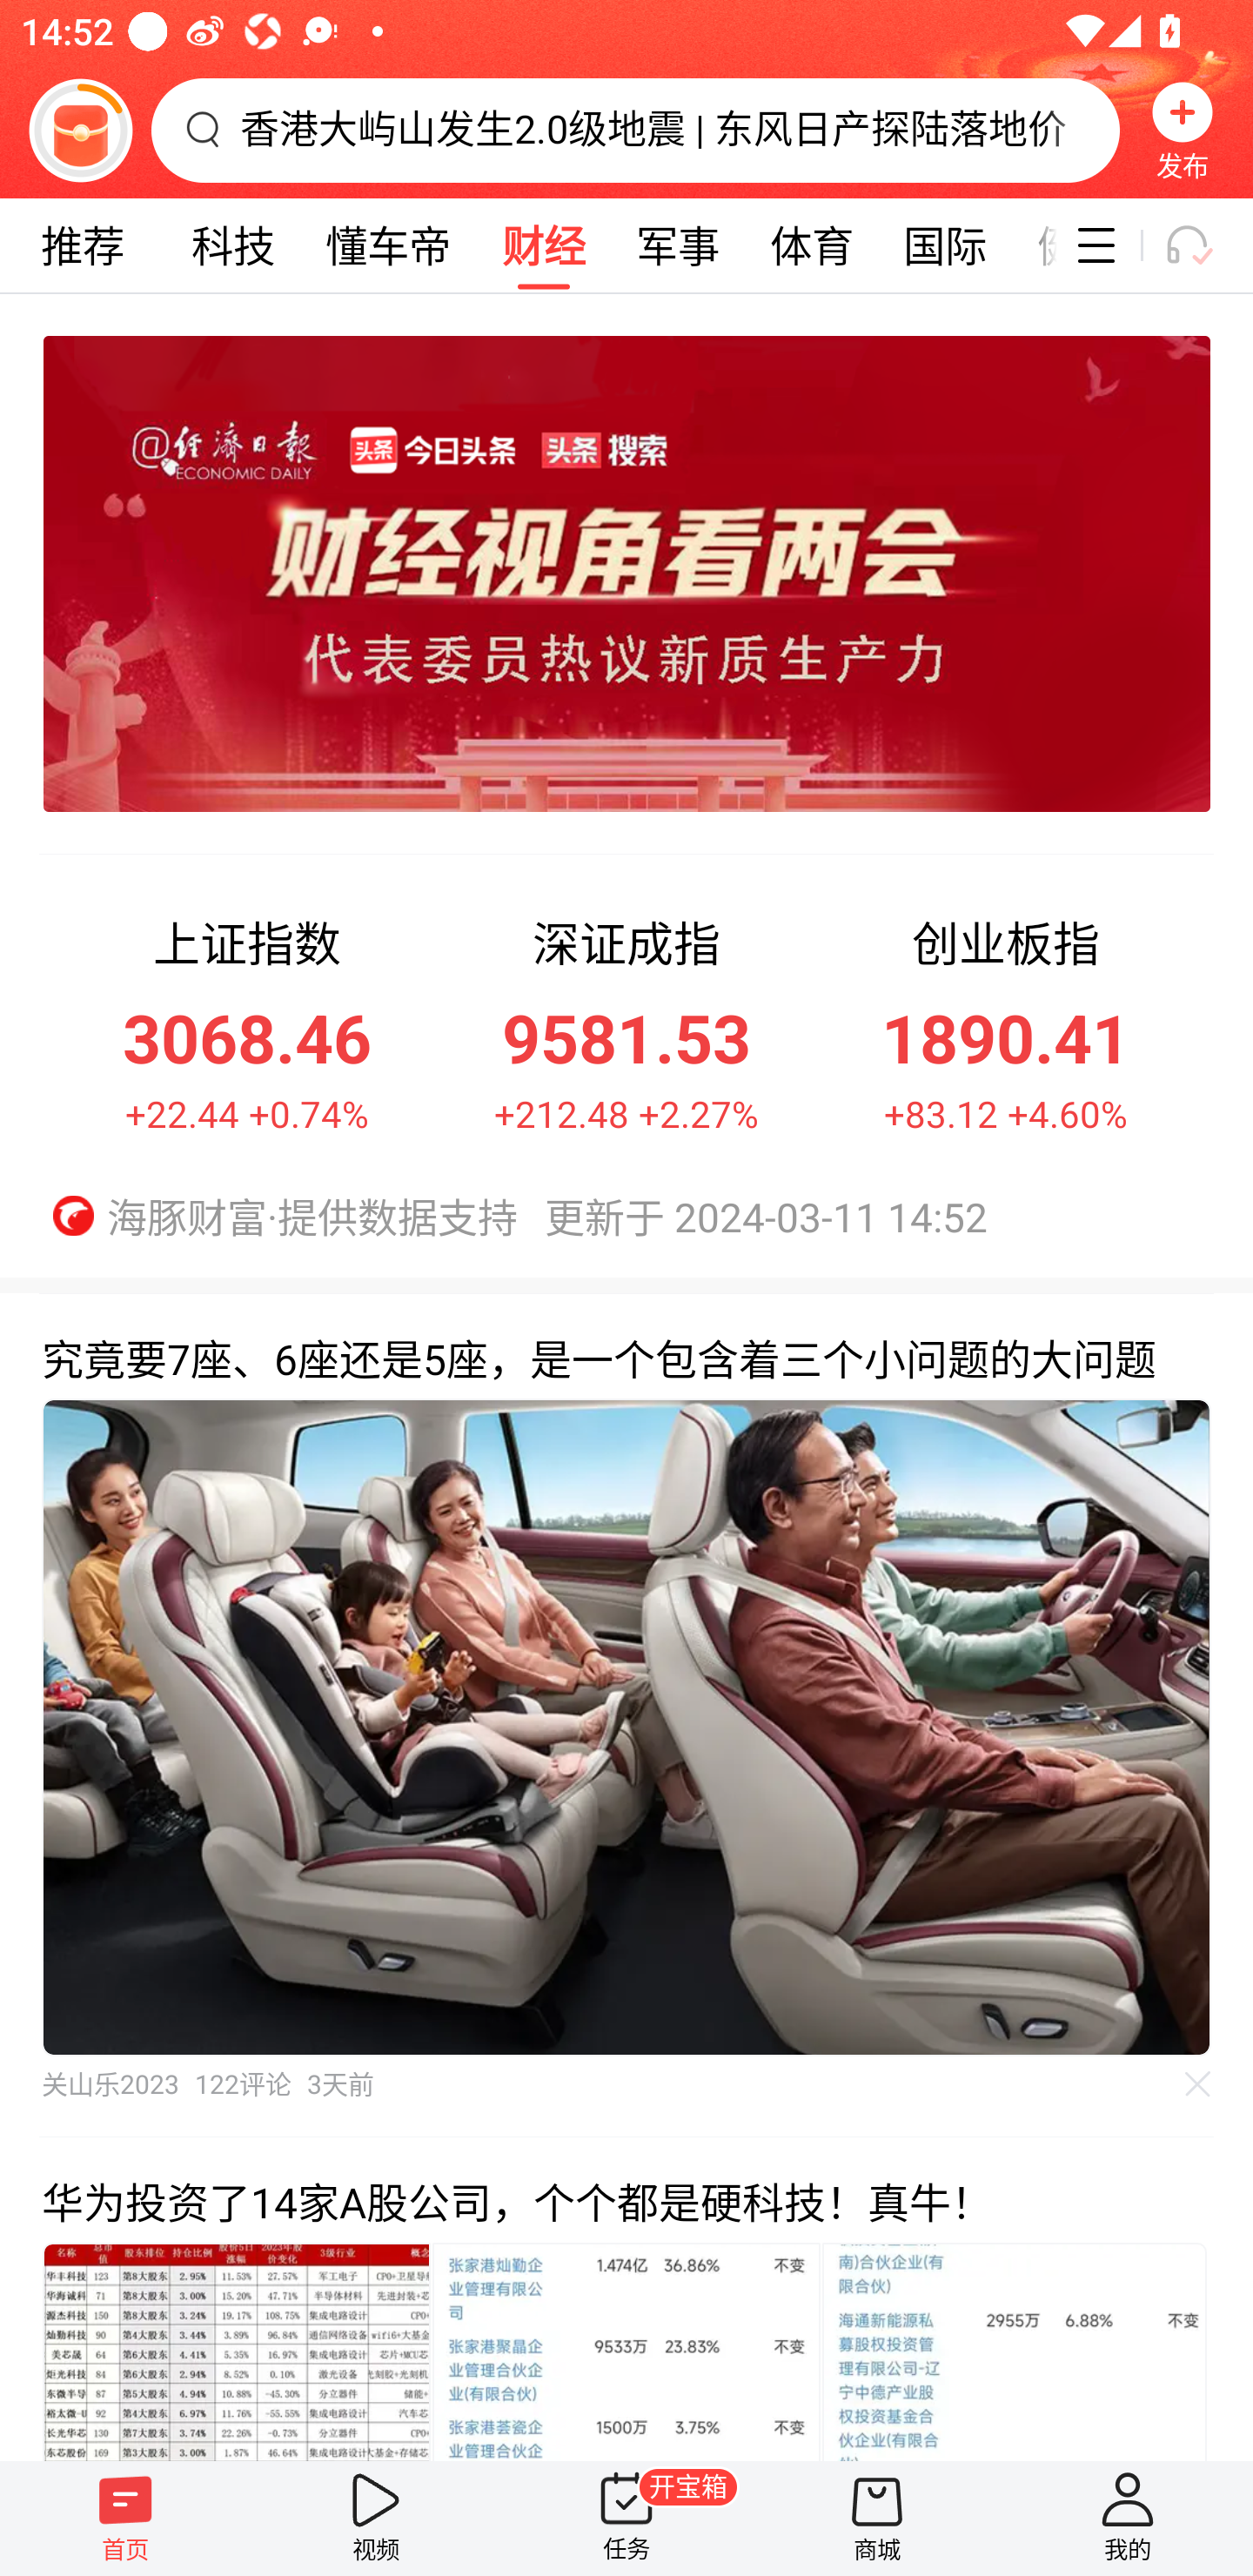 This screenshot has width=1253, height=2576. What do you see at coordinates (82, 245) in the screenshot?
I see `推荐` at bounding box center [82, 245].